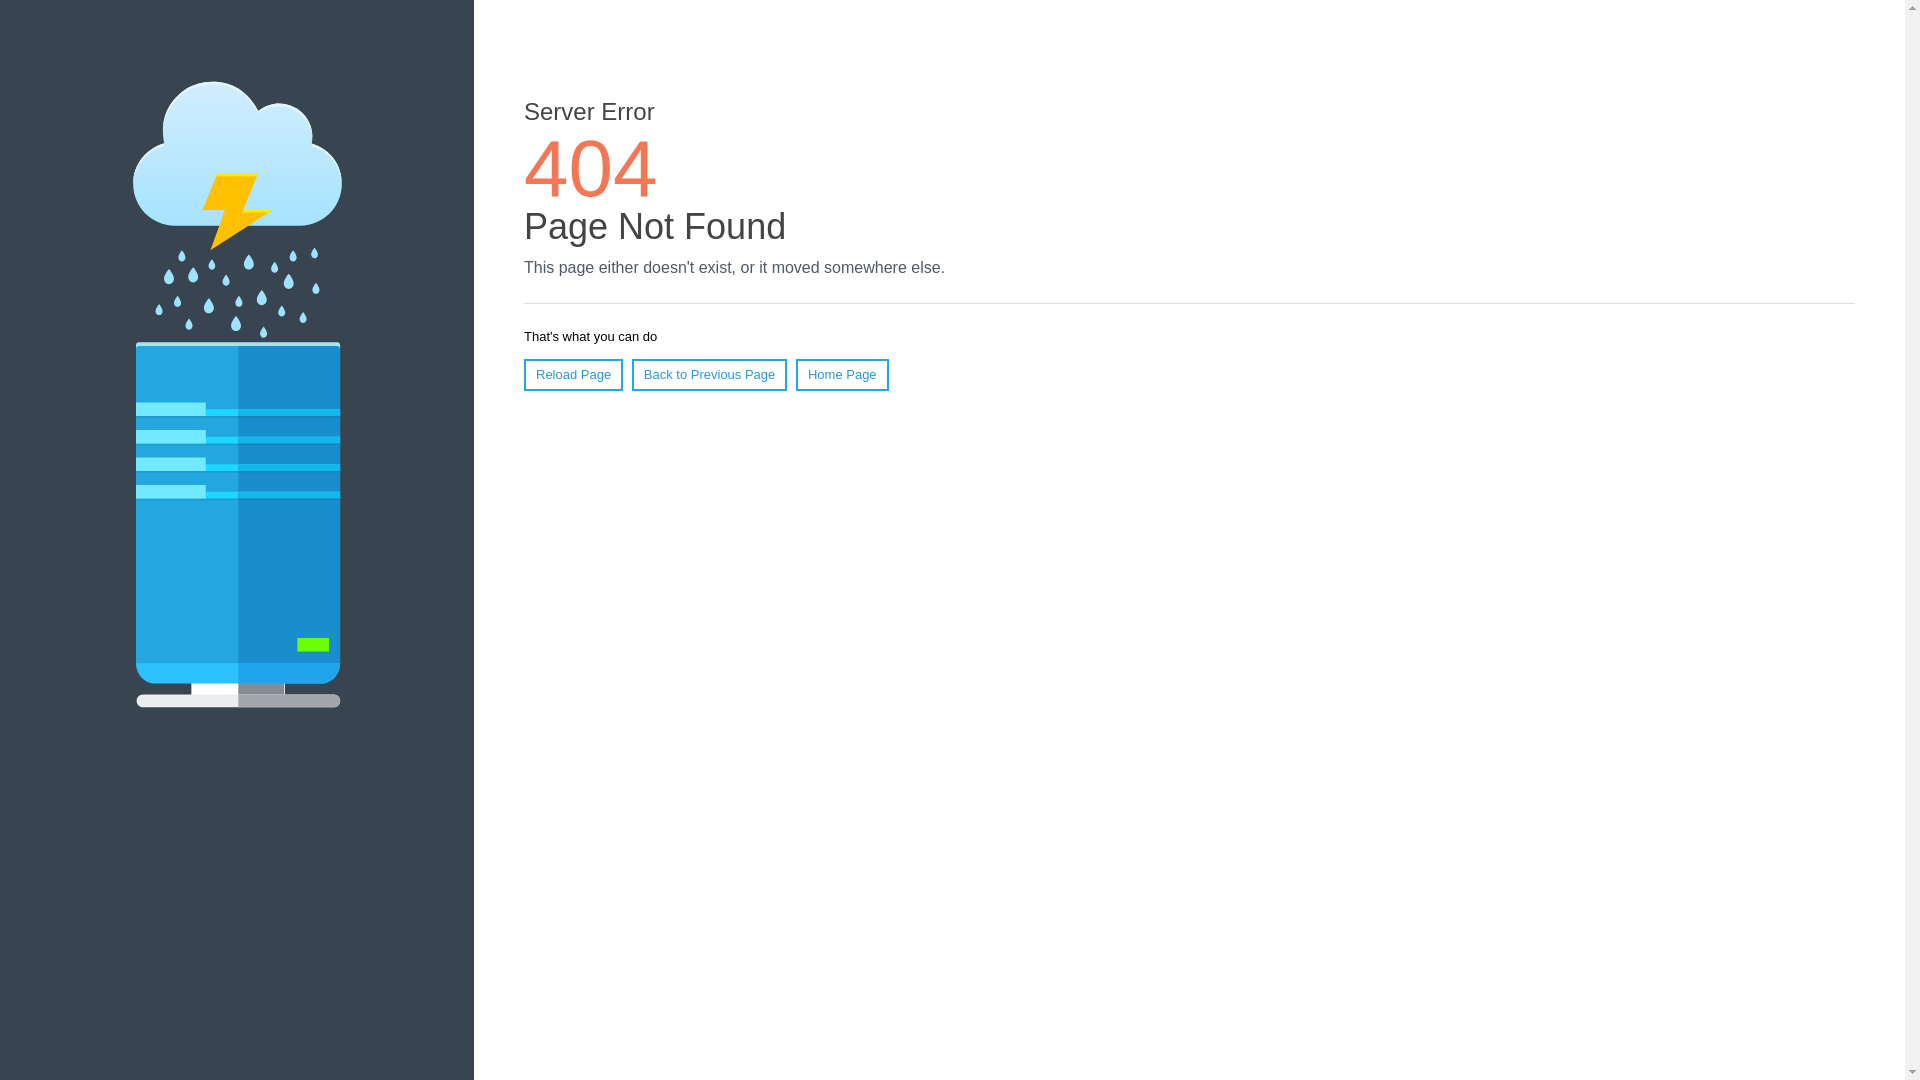 The width and height of the screenshot is (1920, 1080). I want to click on Reload Page, so click(574, 375).